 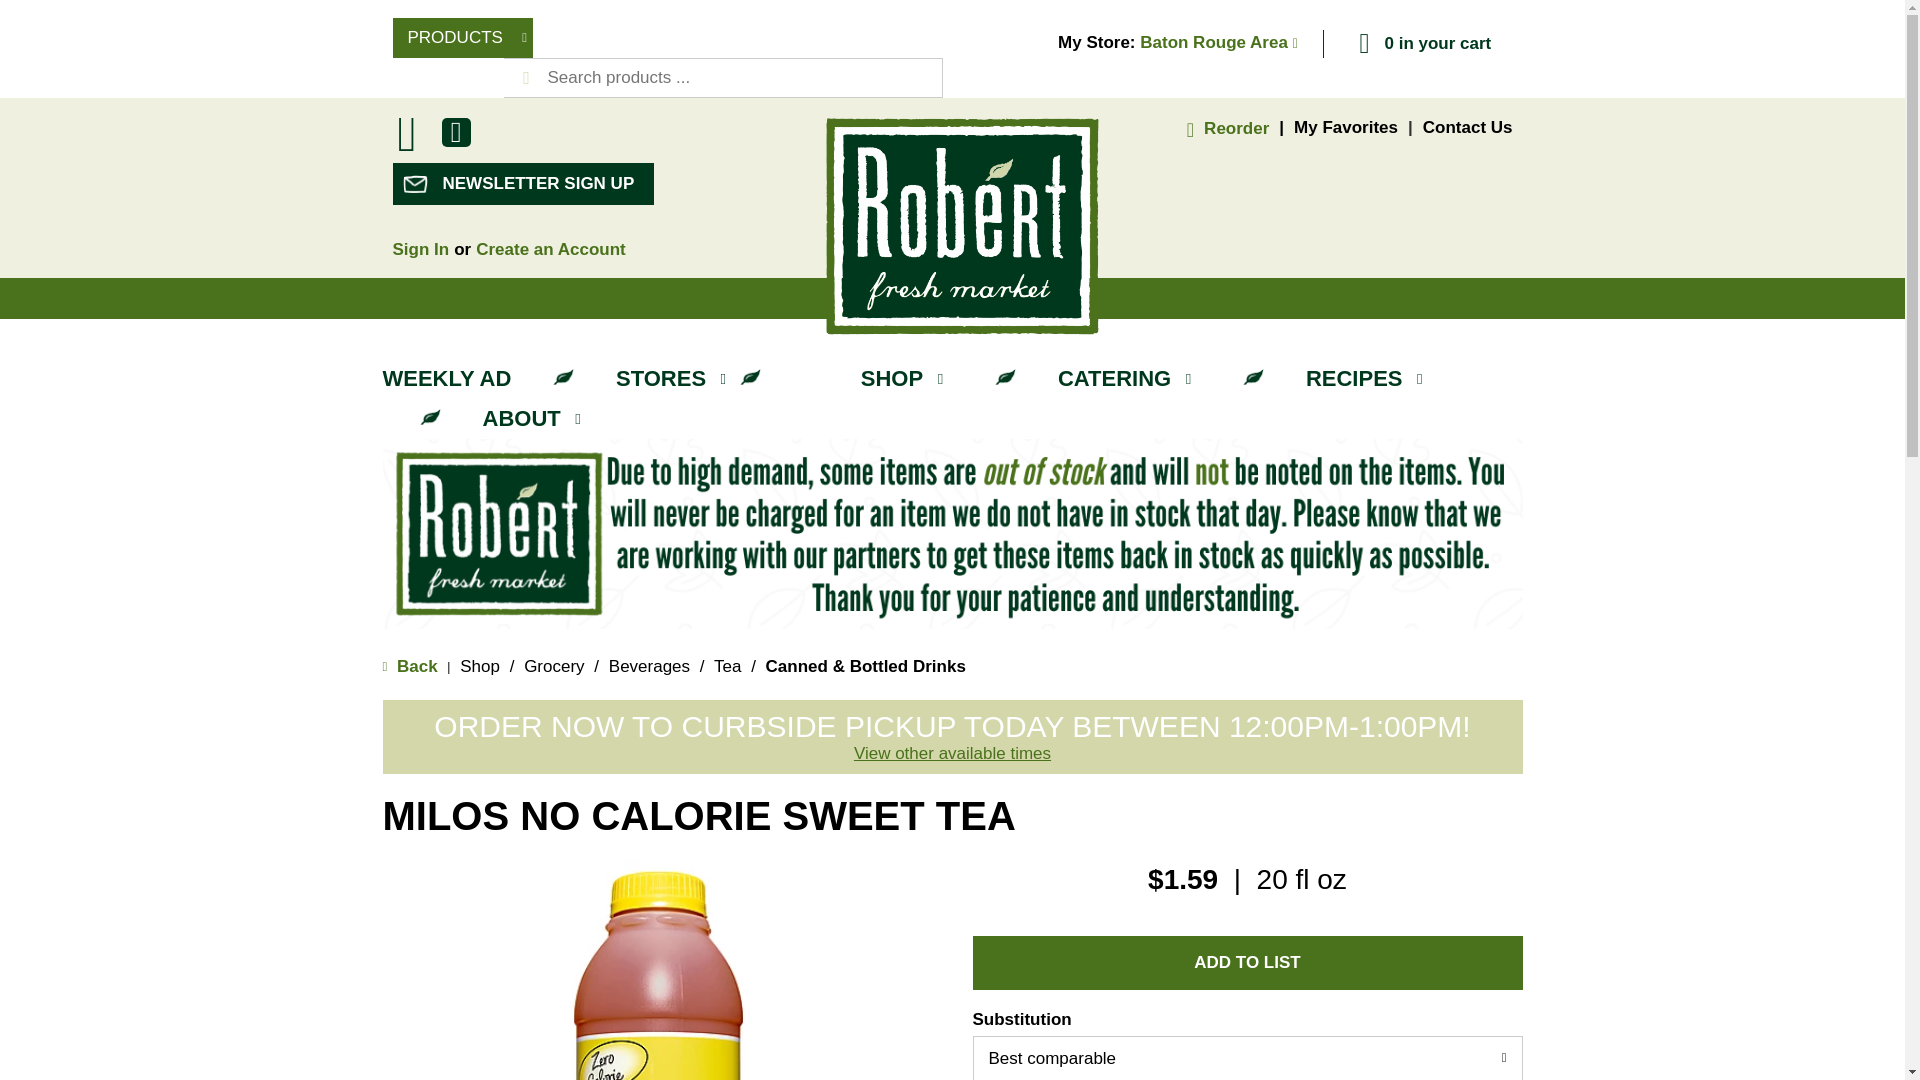 I want to click on facebook, so click(x=456, y=136).